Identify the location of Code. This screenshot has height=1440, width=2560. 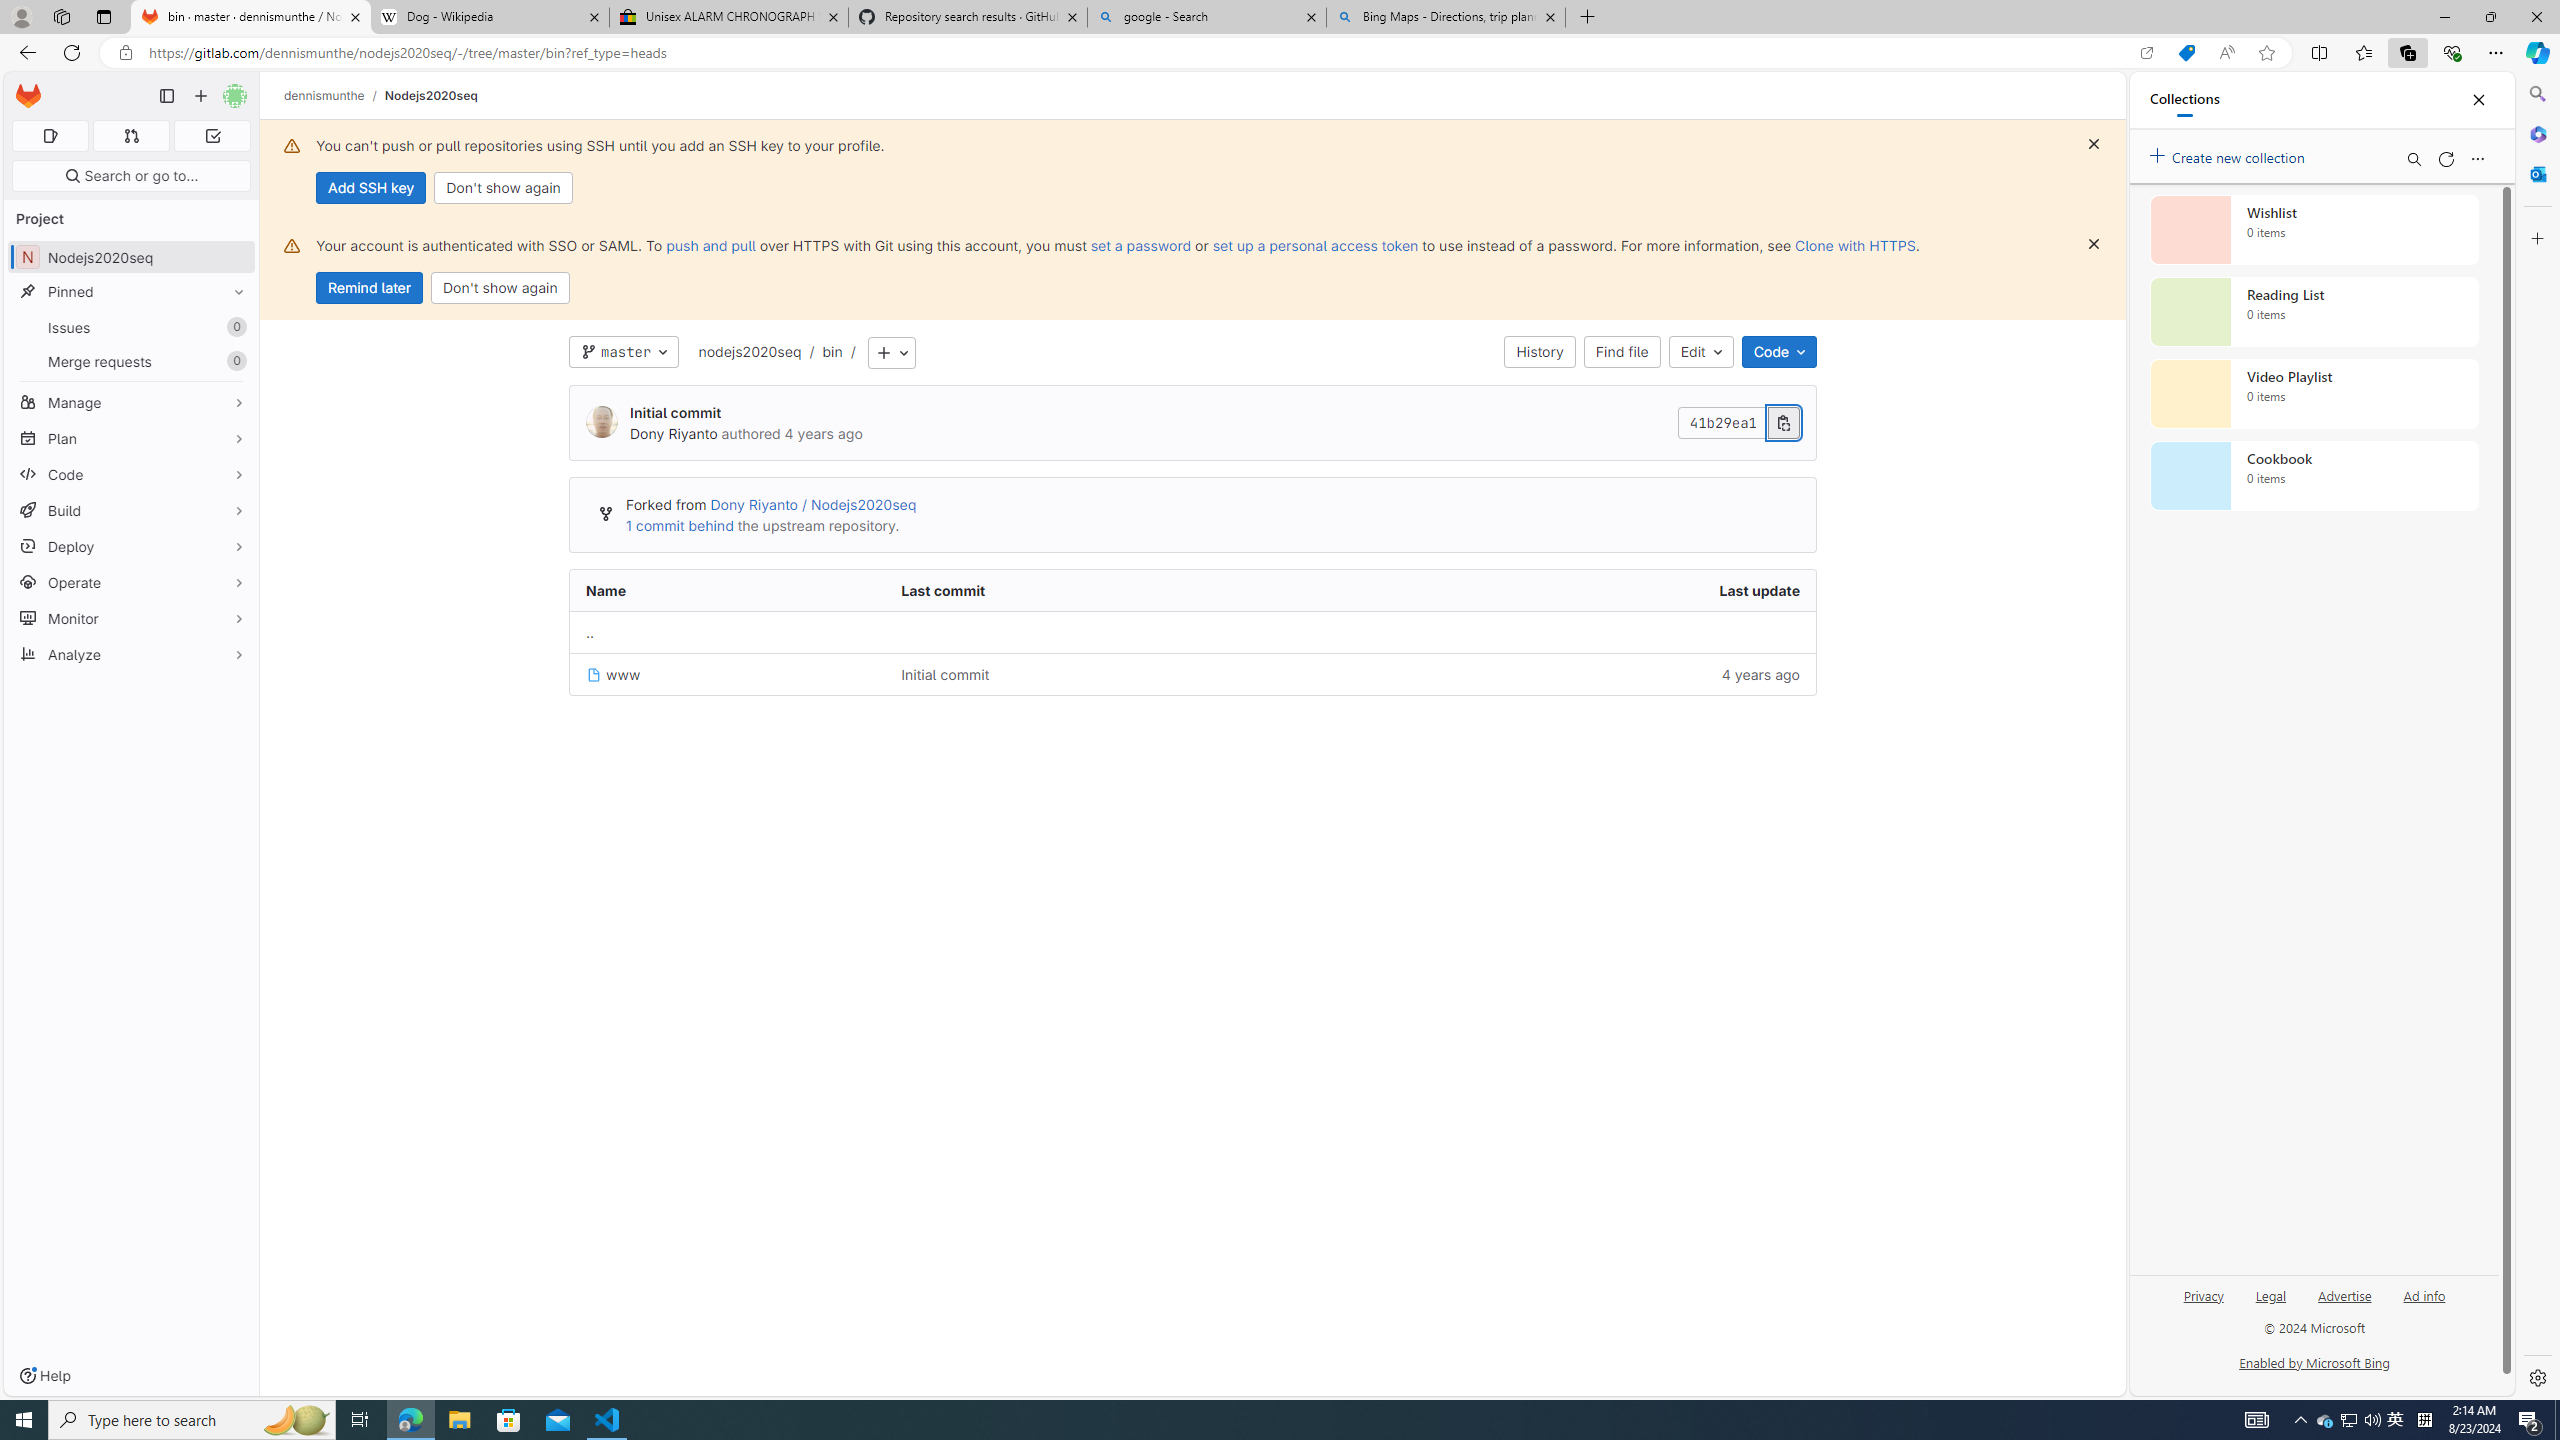
(132, 474).